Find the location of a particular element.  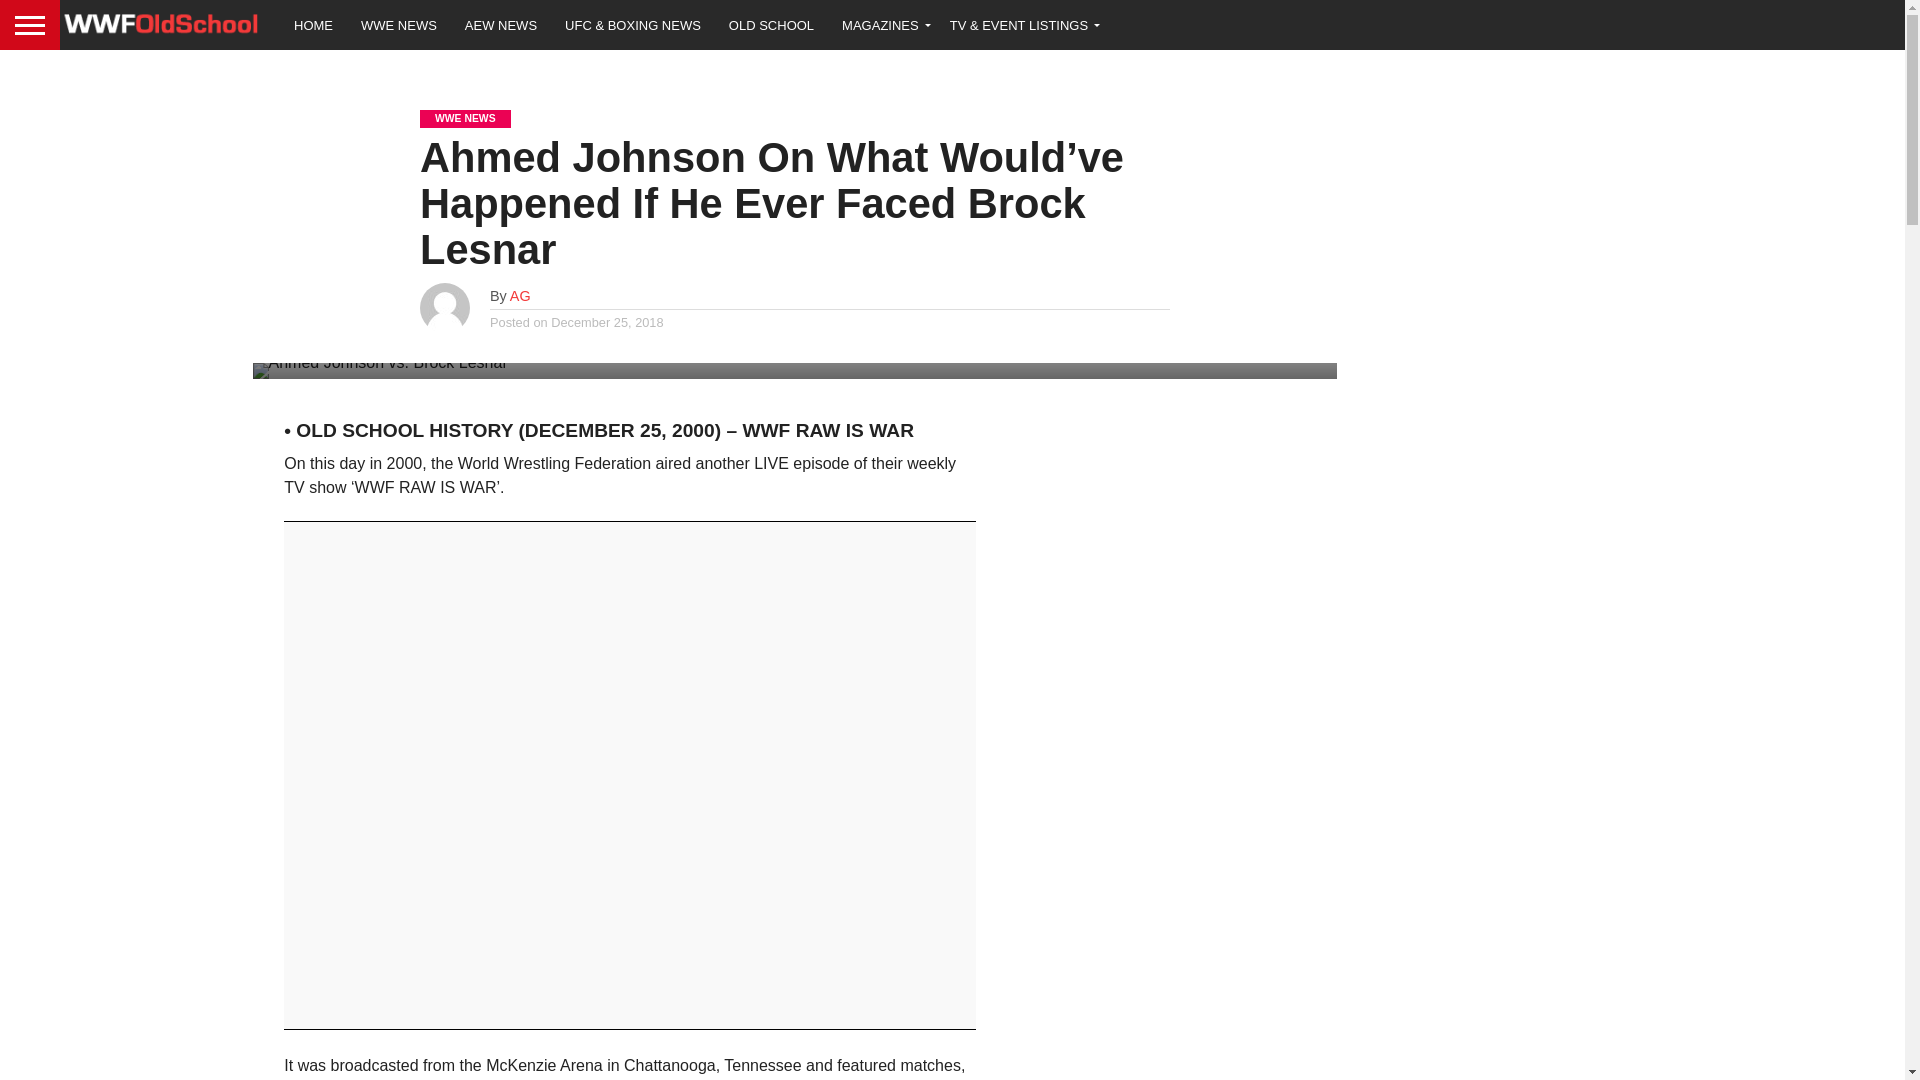

WWE NEWS is located at coordinates (399, 24).